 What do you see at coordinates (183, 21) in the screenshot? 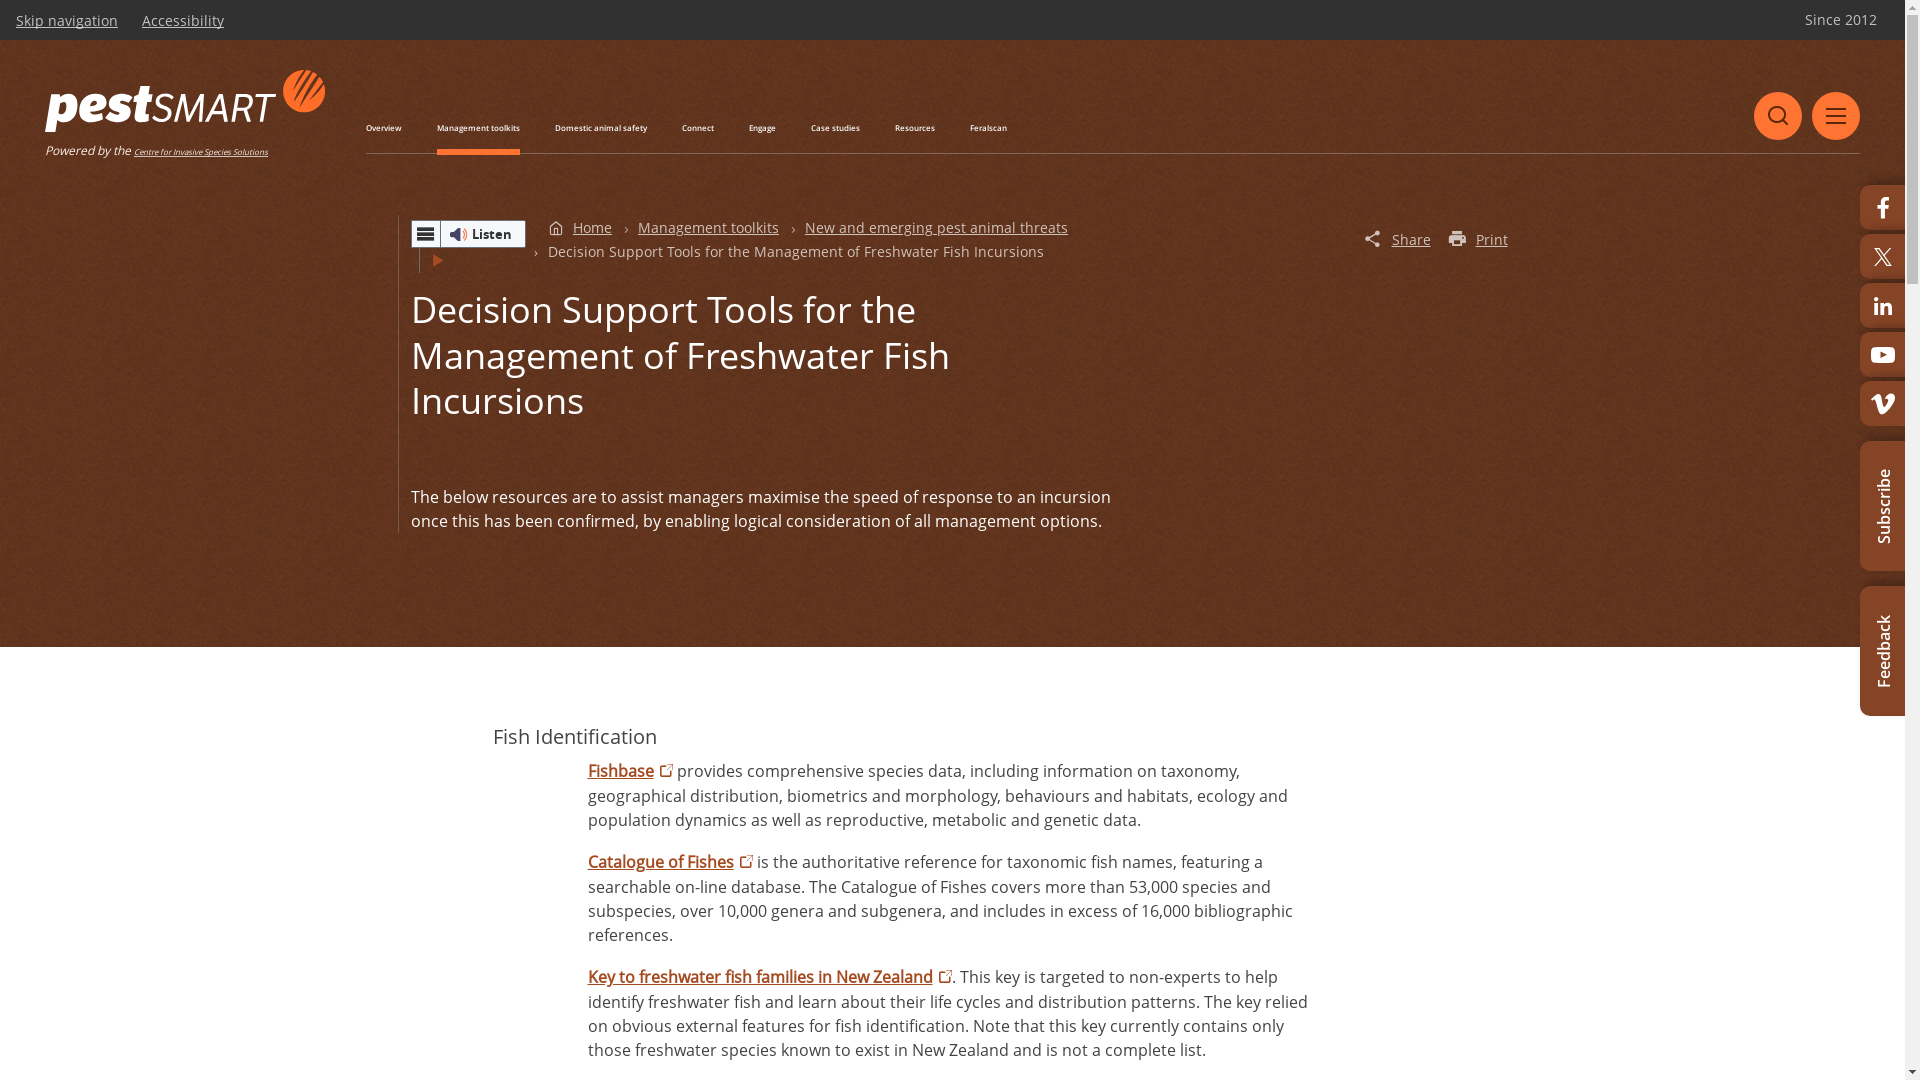
I see `Accessibility` at bounding box center [183, 21].